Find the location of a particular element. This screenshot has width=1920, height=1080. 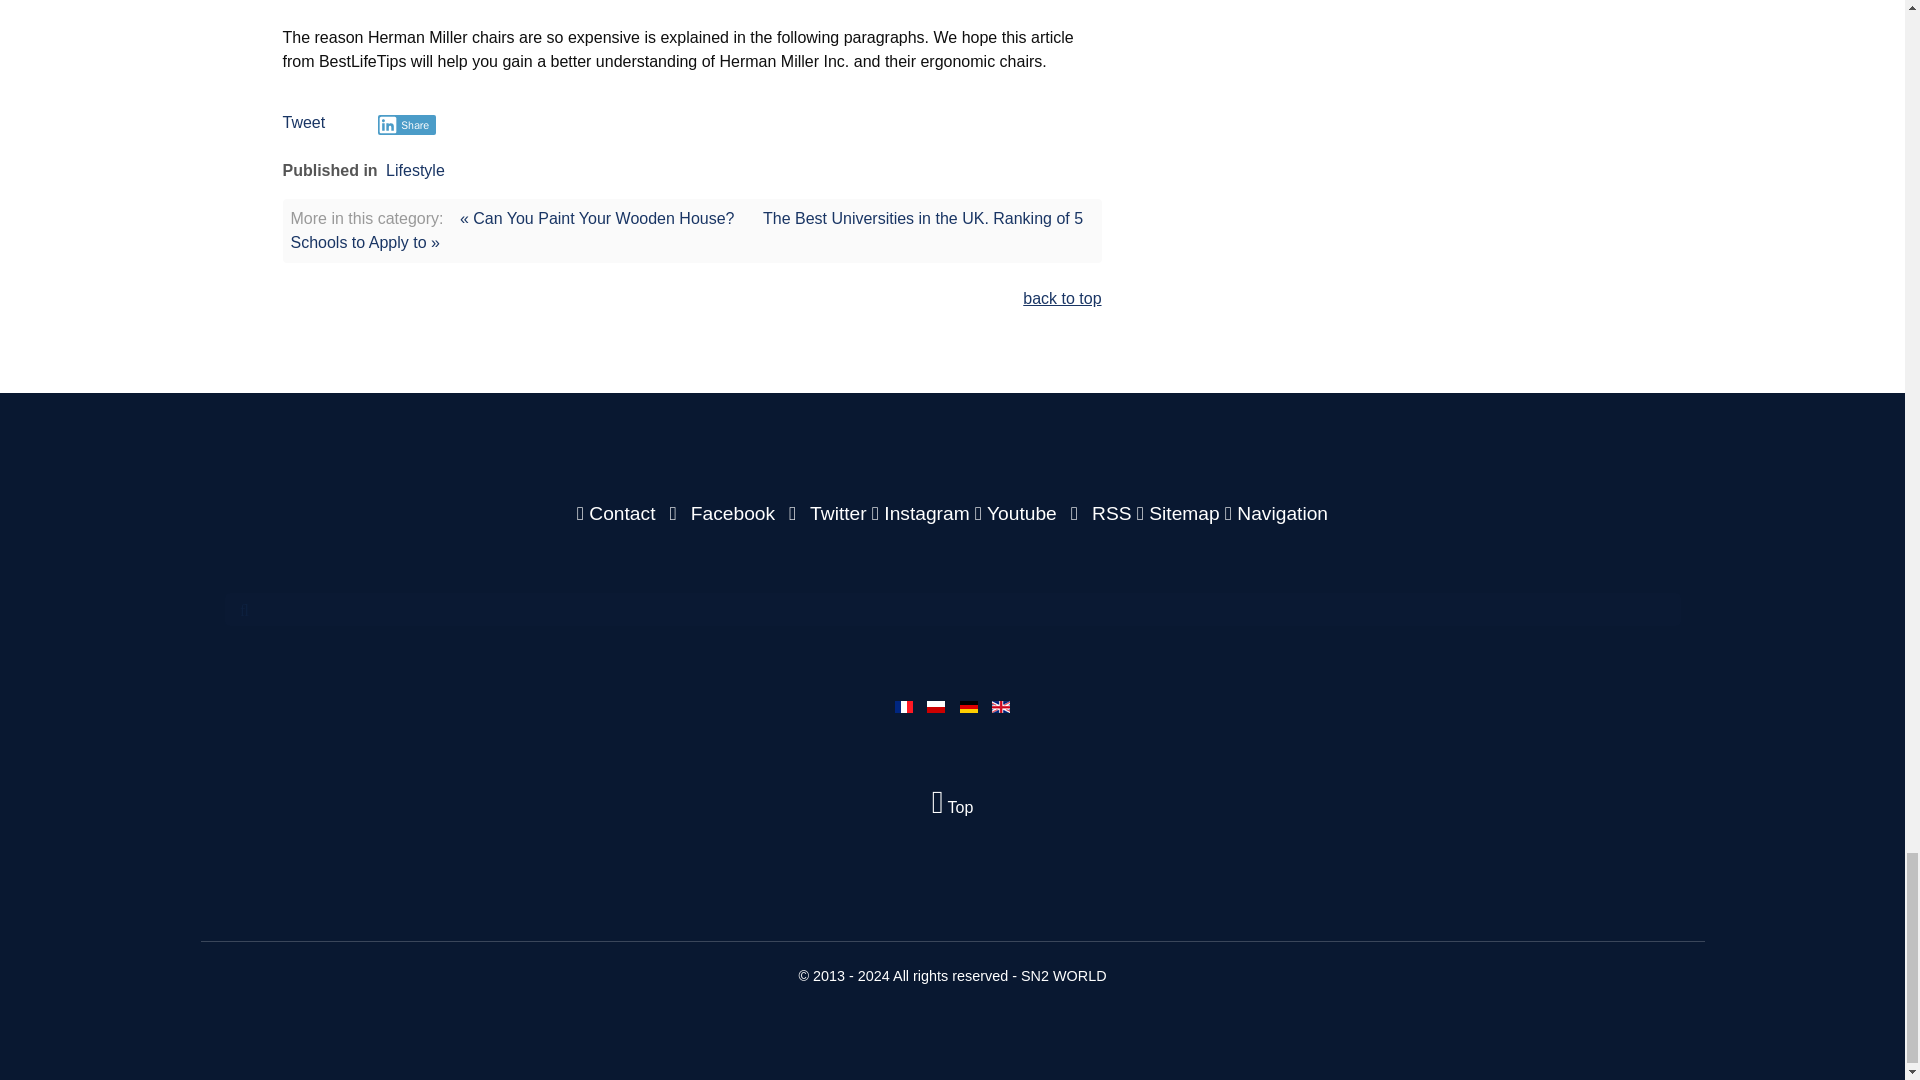

Polski is located at coordinates (936, 706).